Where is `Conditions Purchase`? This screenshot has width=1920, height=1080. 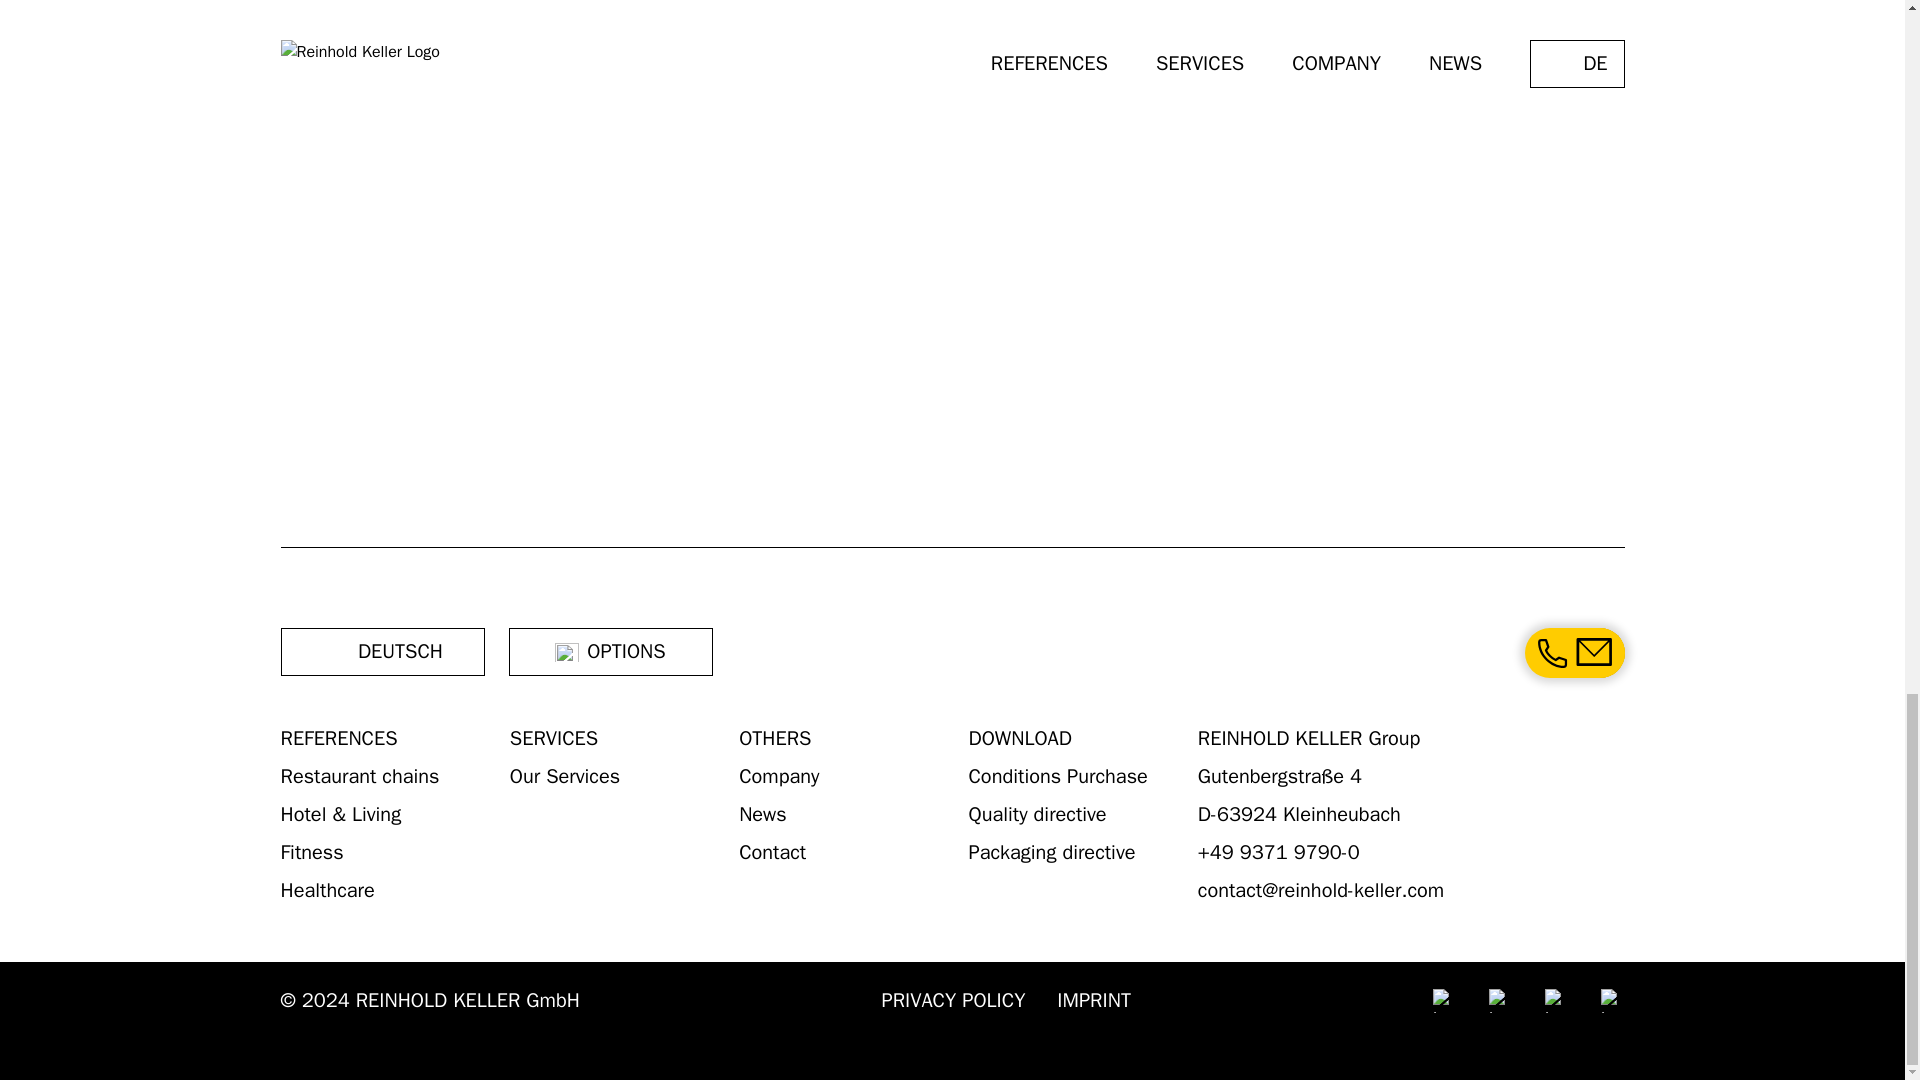 Conditions Purchase is located at coordinates (1056, 776).